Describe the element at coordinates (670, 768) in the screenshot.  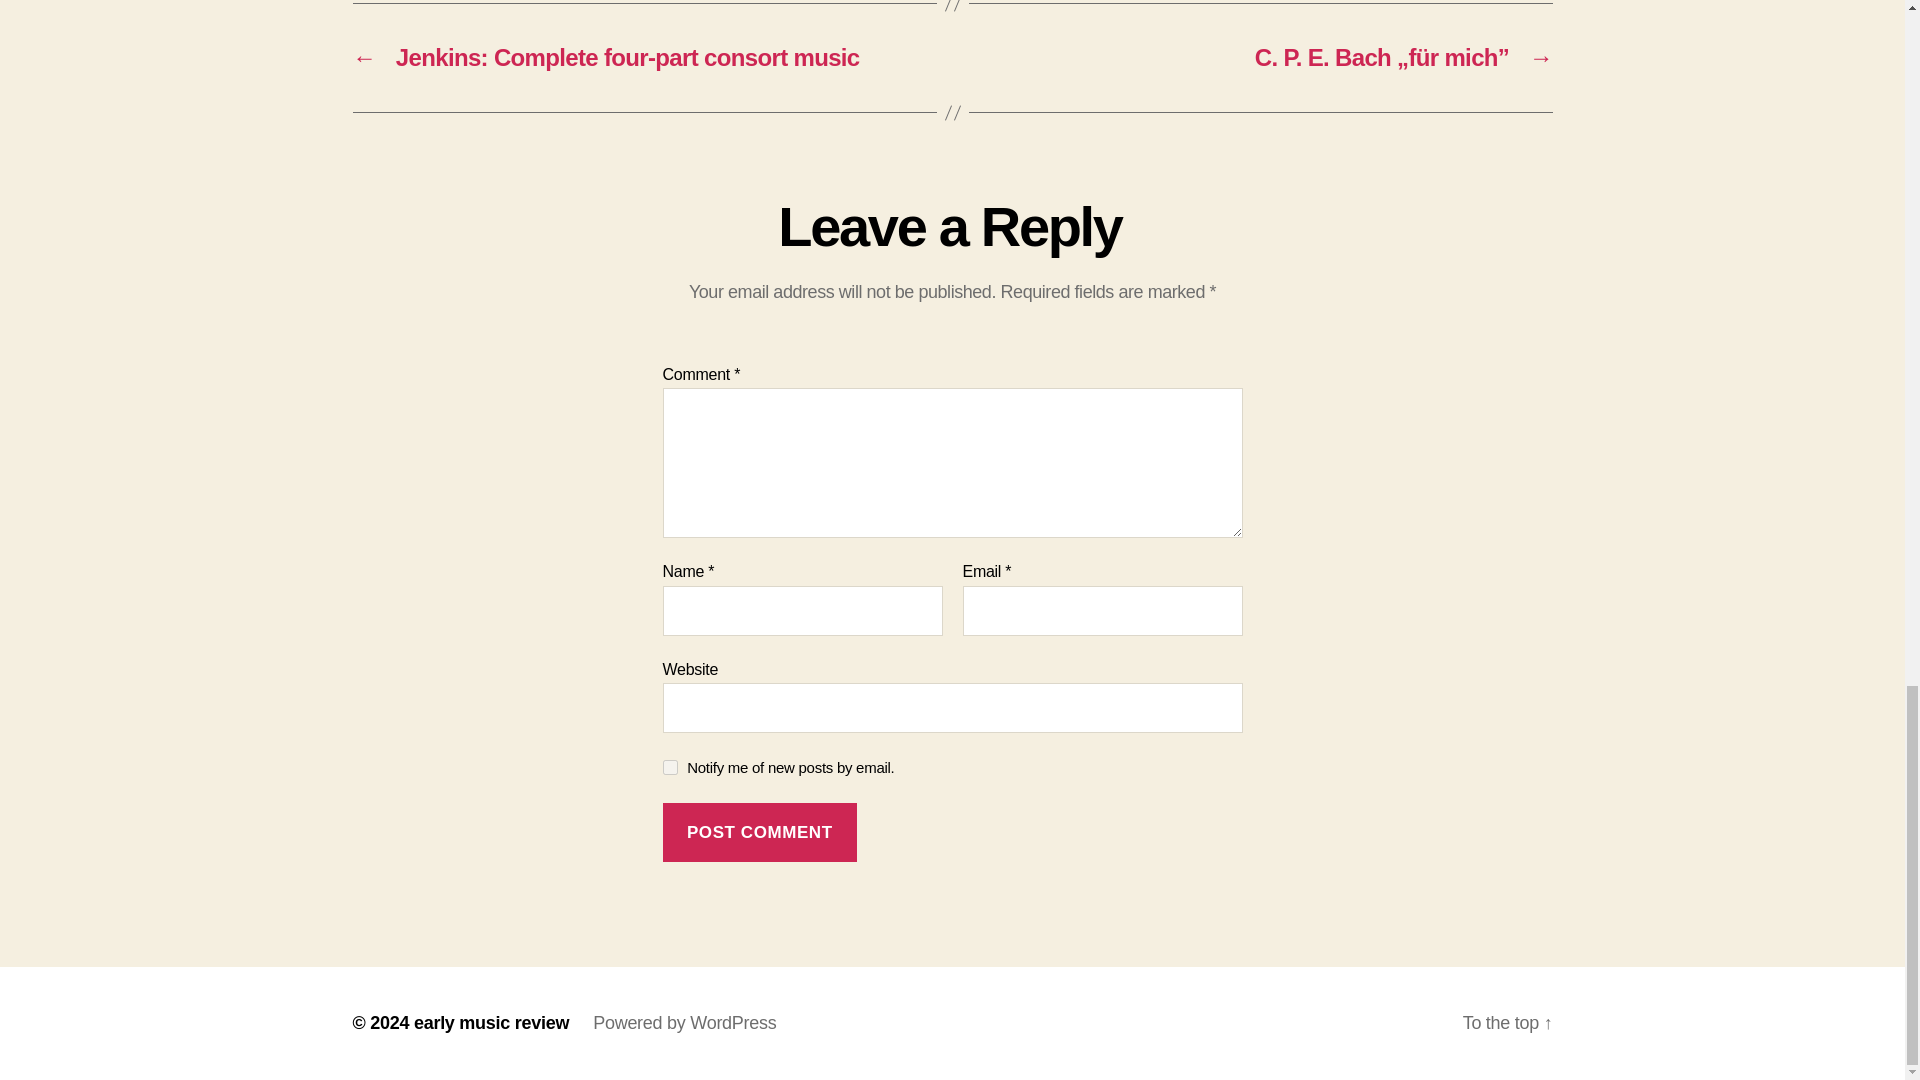
I see `subscribe` at that location.